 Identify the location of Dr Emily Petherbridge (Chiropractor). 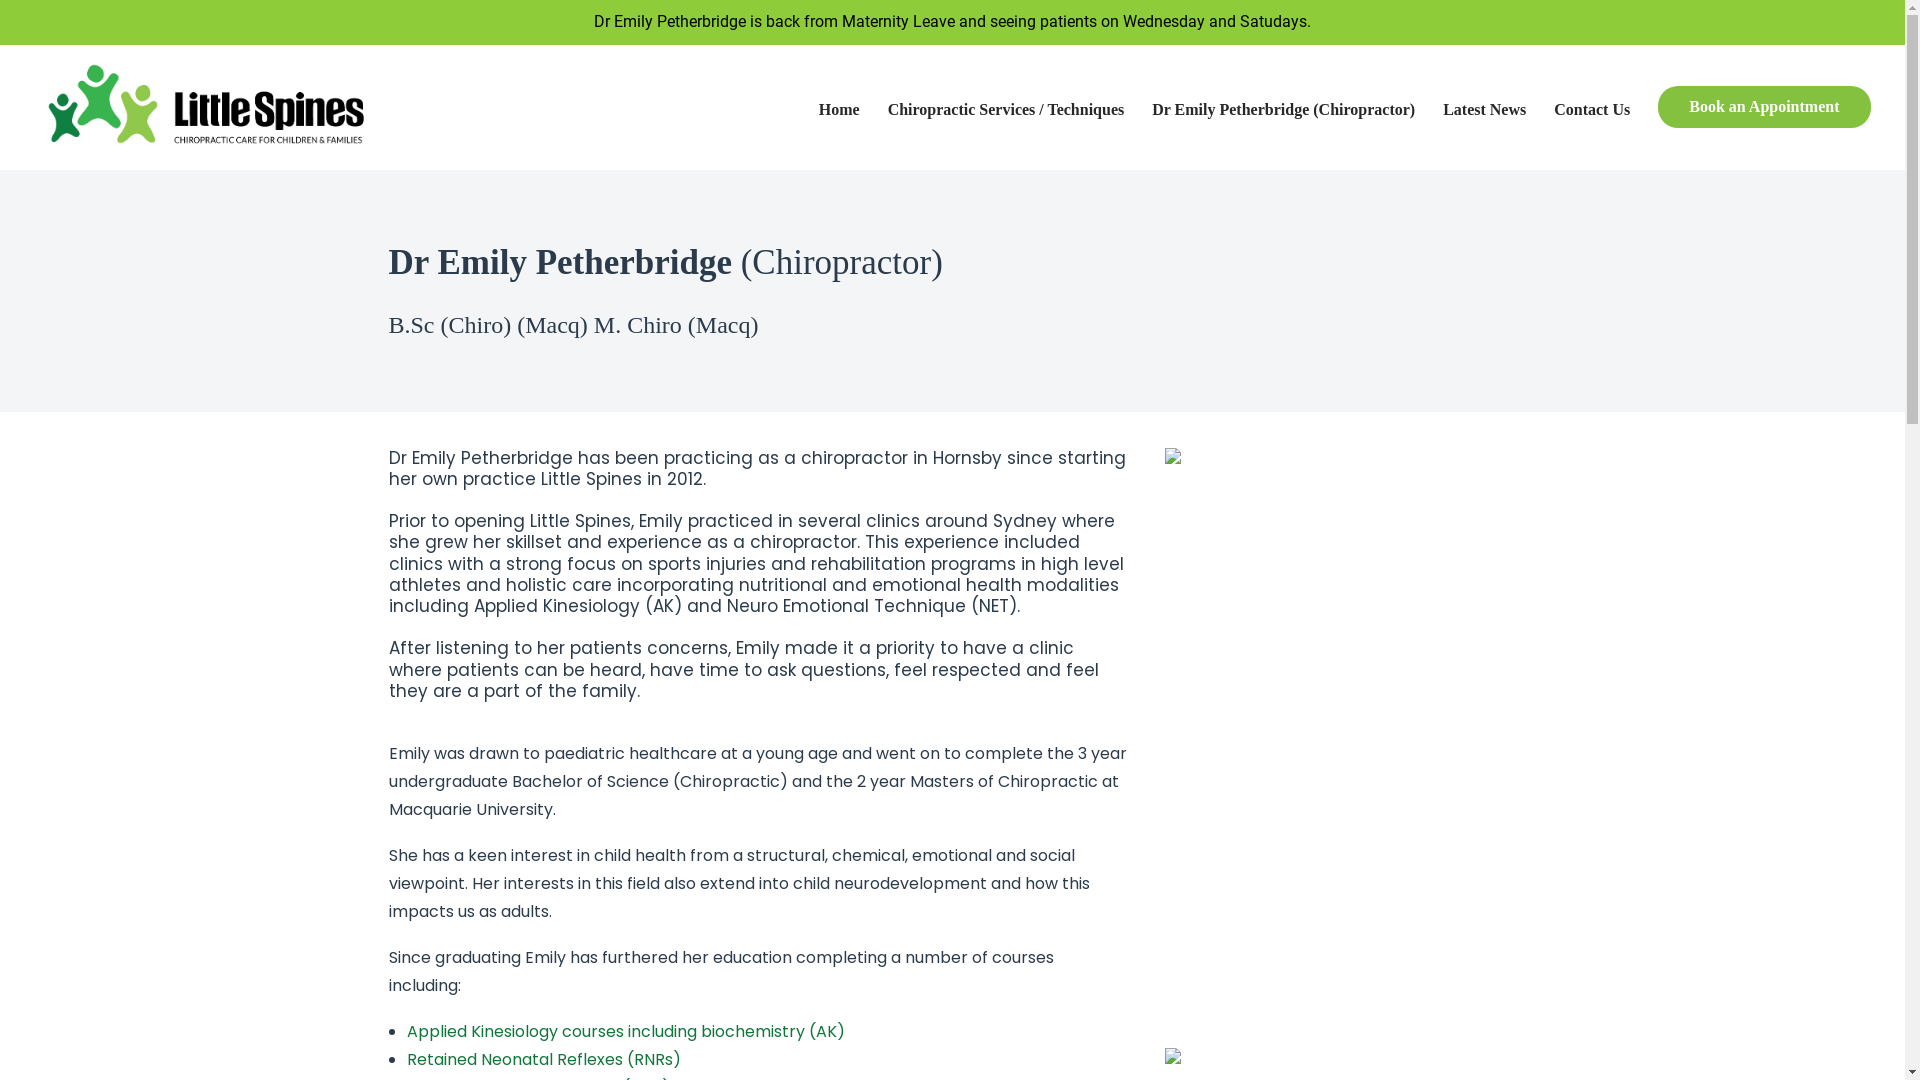
(1284, 108).